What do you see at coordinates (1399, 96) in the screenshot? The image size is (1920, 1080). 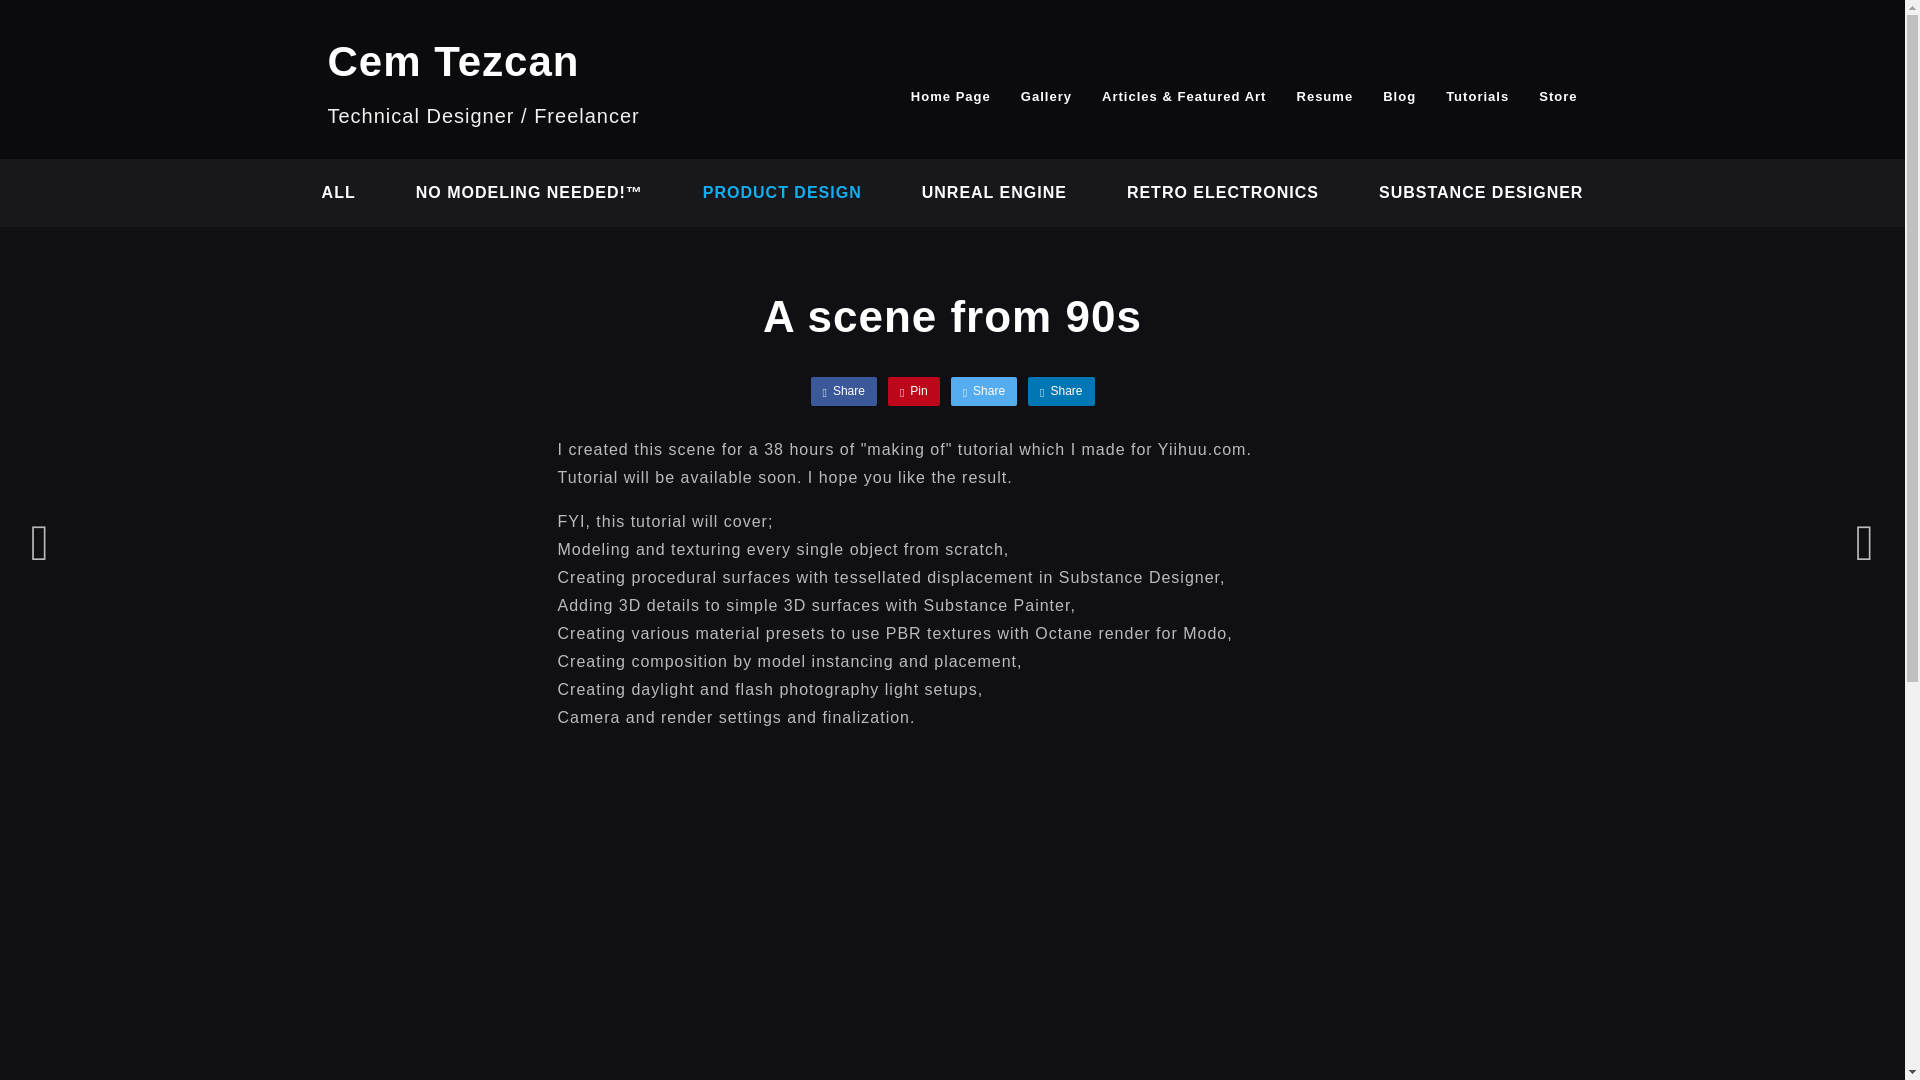 I see `Blog` at bounding box center [1399, 96].